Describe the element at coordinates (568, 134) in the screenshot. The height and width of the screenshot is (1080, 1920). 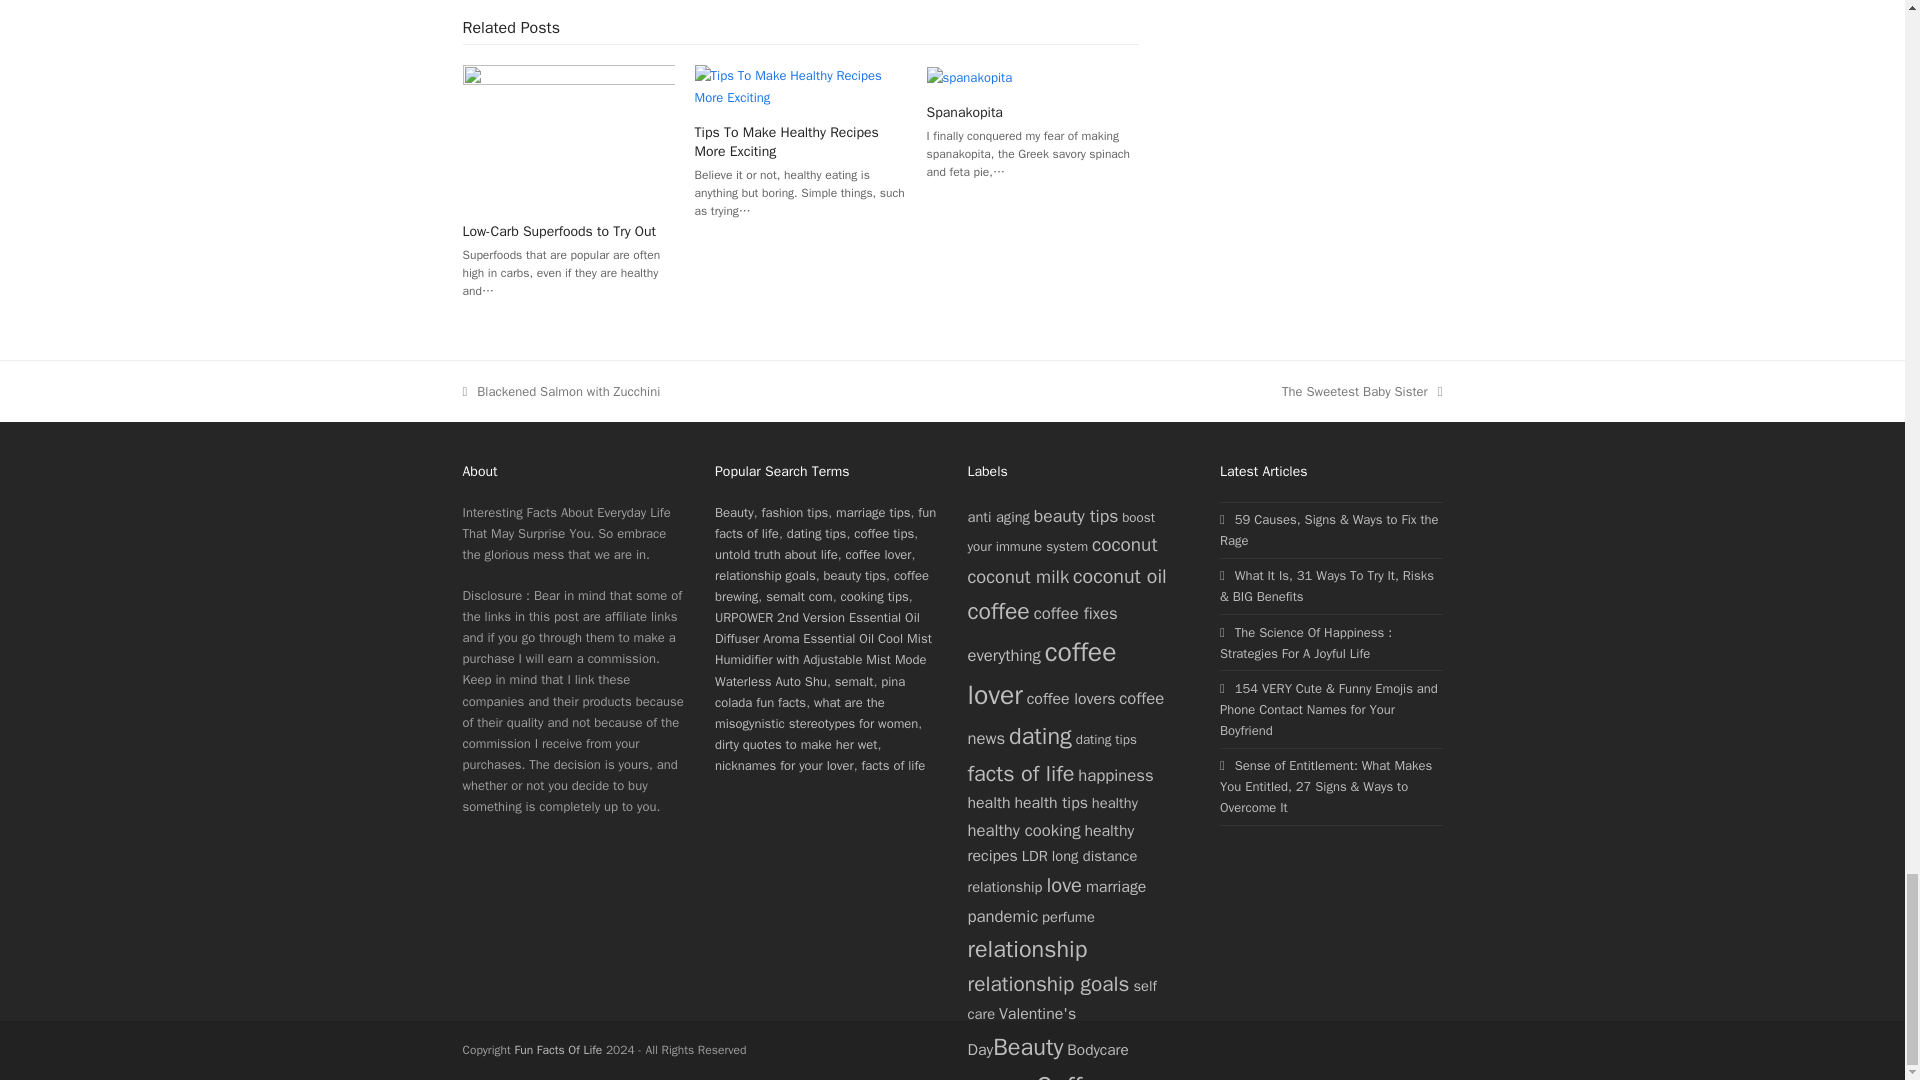
I see `Low-Carb Superfoods to Try Out` at that location.